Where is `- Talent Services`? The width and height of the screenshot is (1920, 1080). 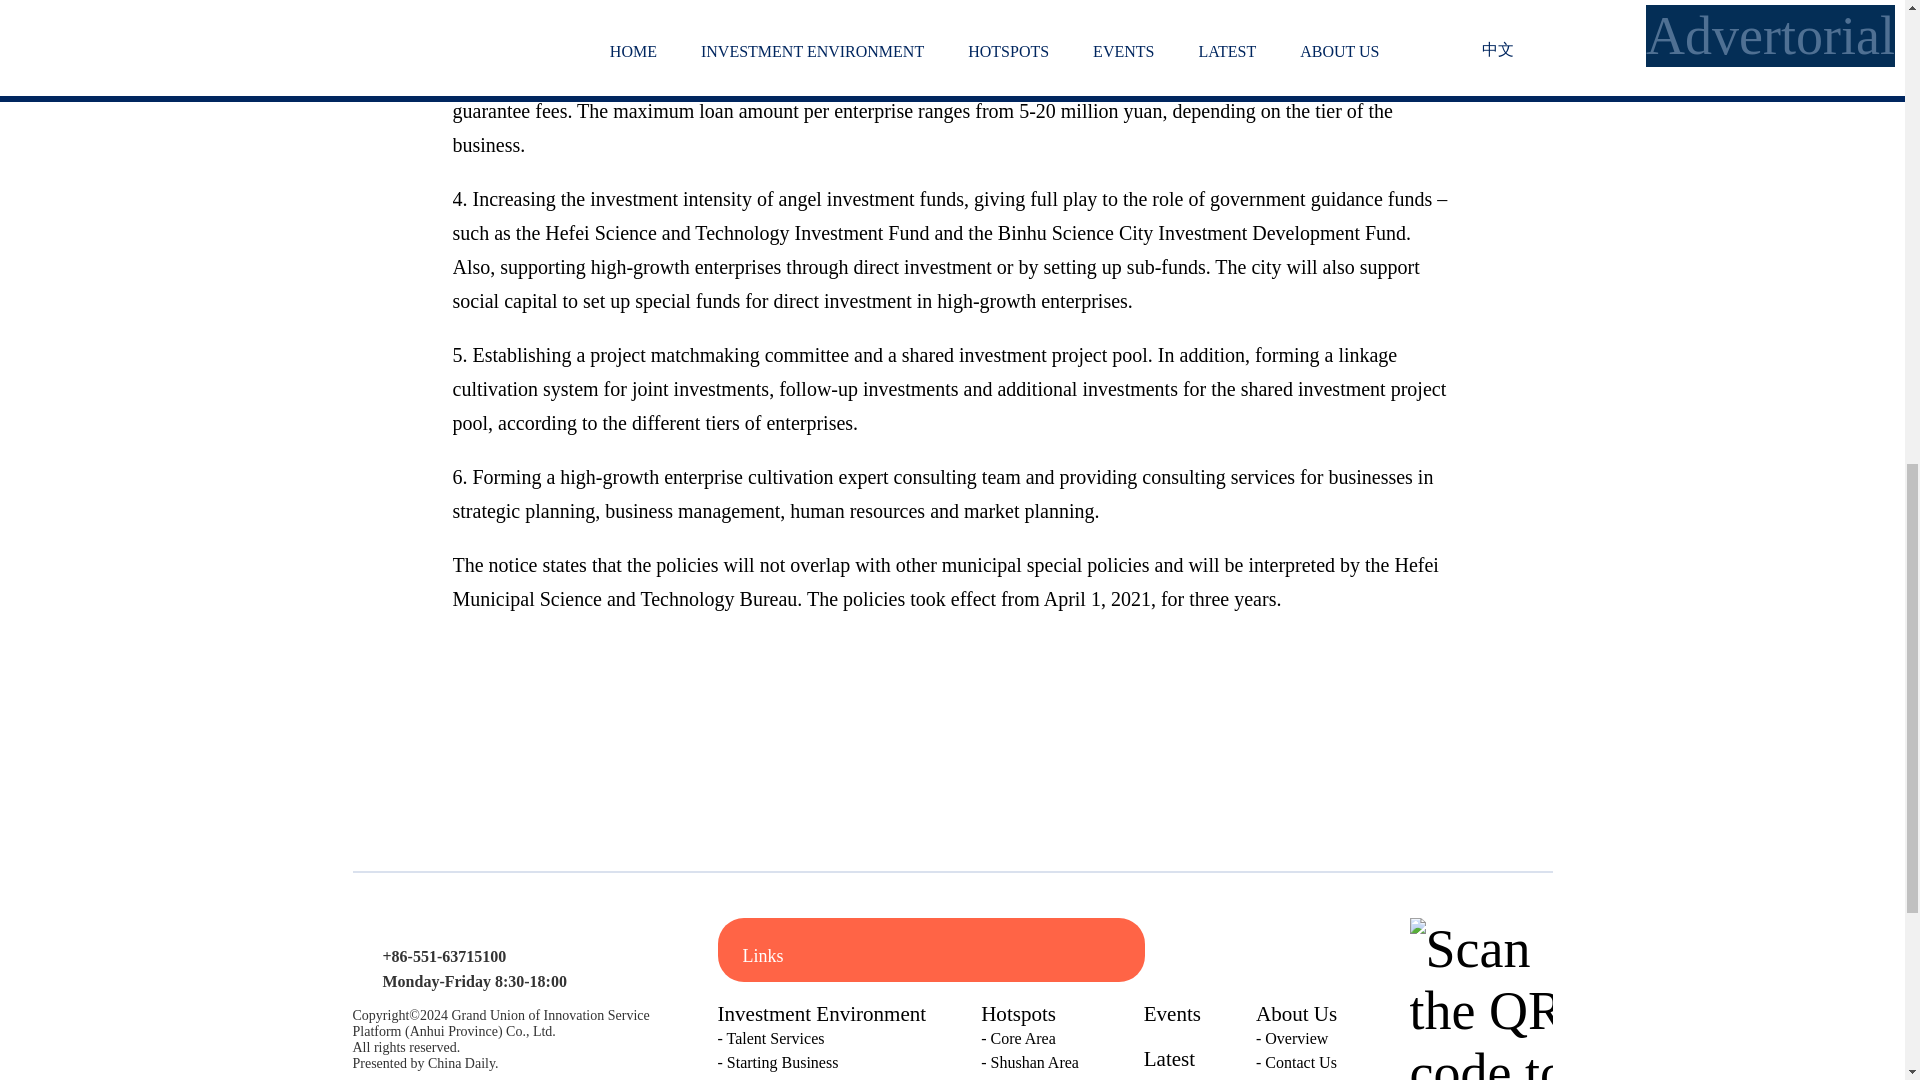 - Talent Services is located at coordinates (822, 1038).